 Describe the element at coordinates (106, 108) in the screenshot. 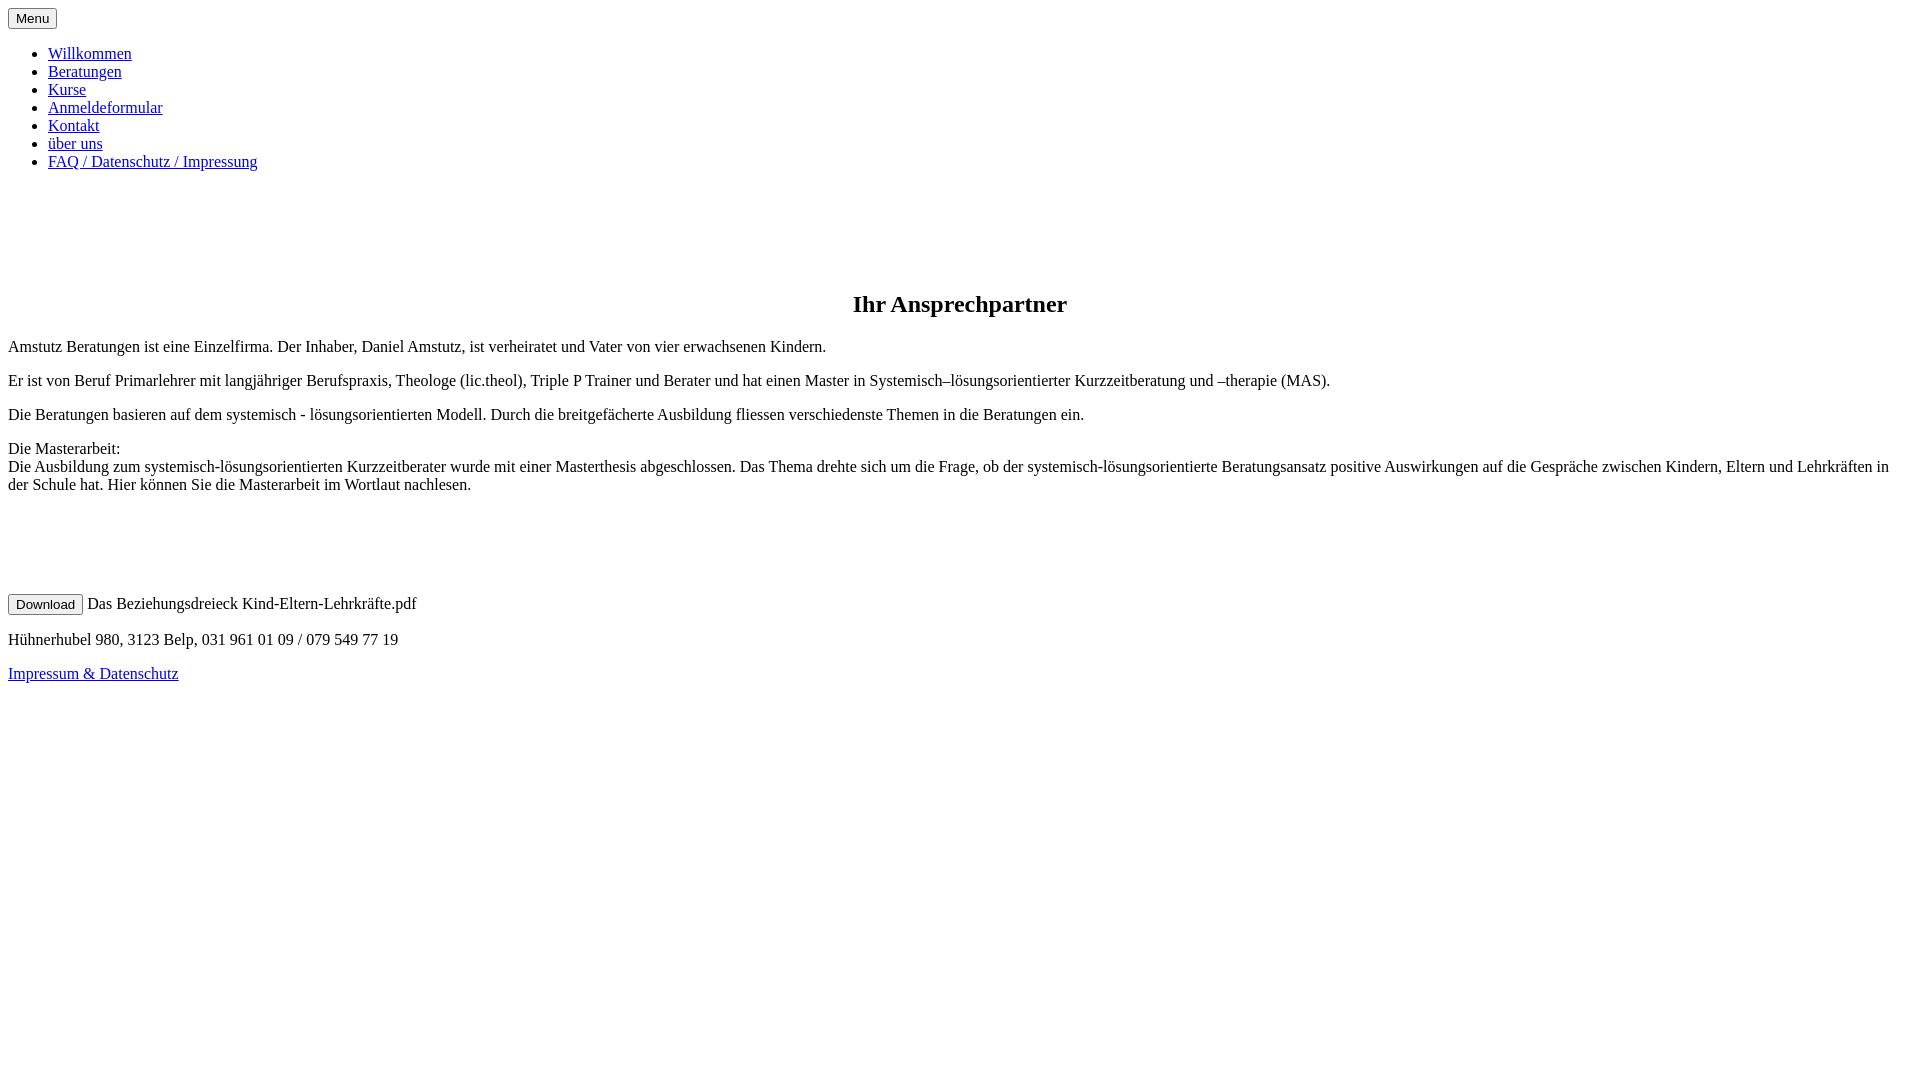

I see `Anmeldeformular` at that location.